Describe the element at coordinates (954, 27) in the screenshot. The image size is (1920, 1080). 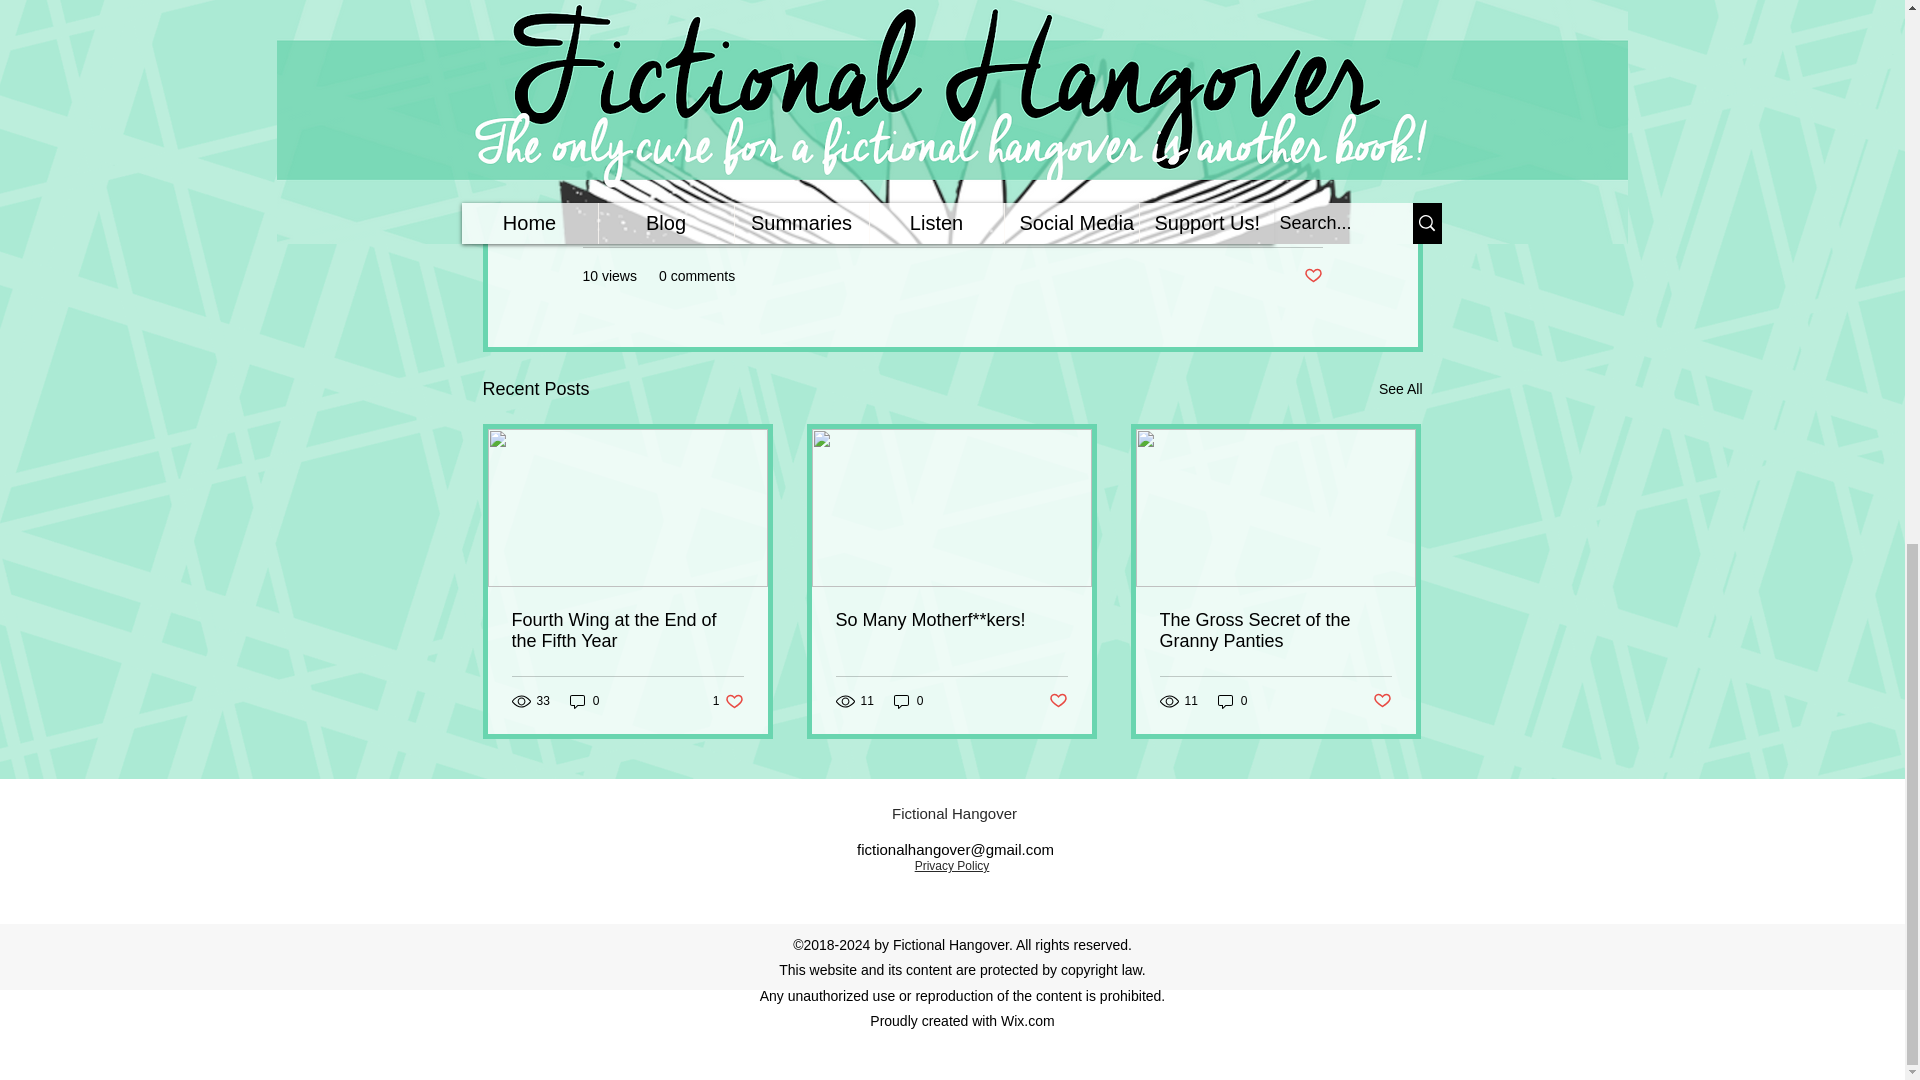
I see `listen to our episode` at that location.